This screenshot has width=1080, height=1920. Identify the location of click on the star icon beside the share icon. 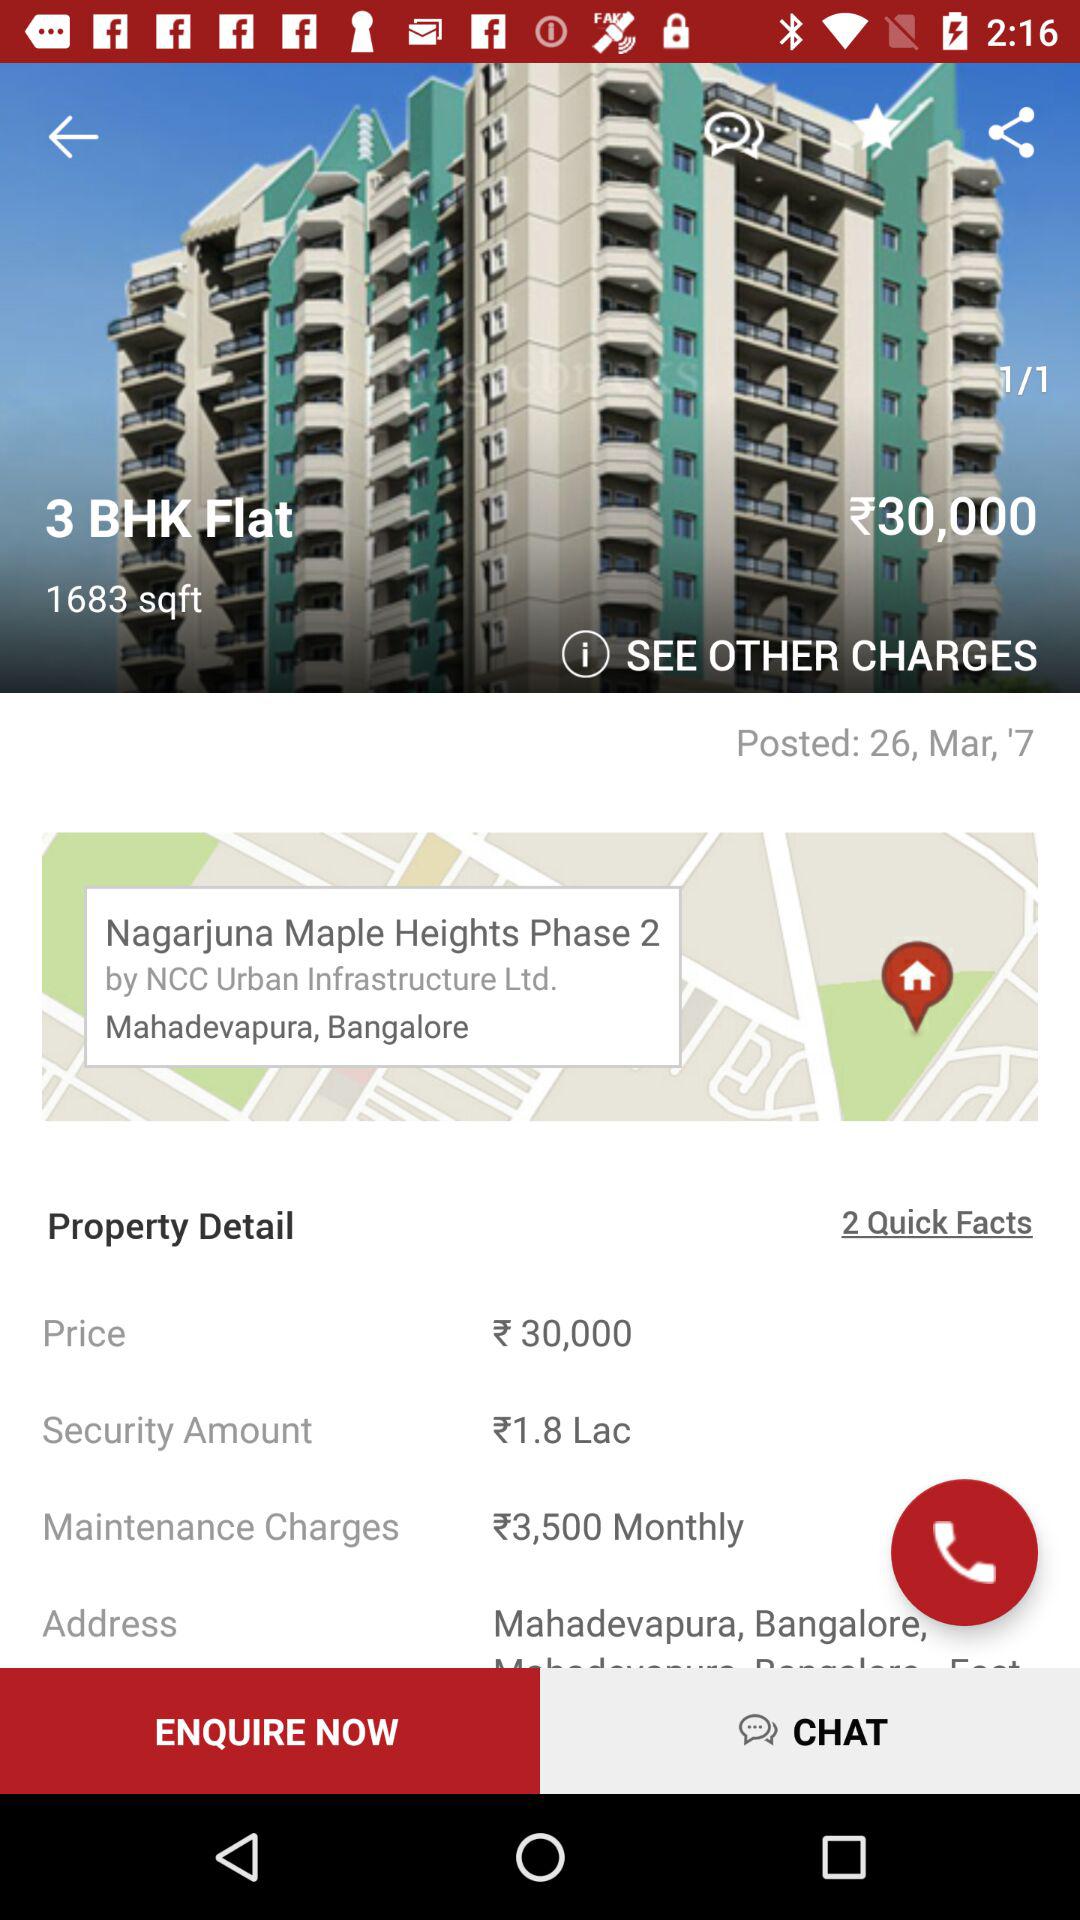
(876, 126).